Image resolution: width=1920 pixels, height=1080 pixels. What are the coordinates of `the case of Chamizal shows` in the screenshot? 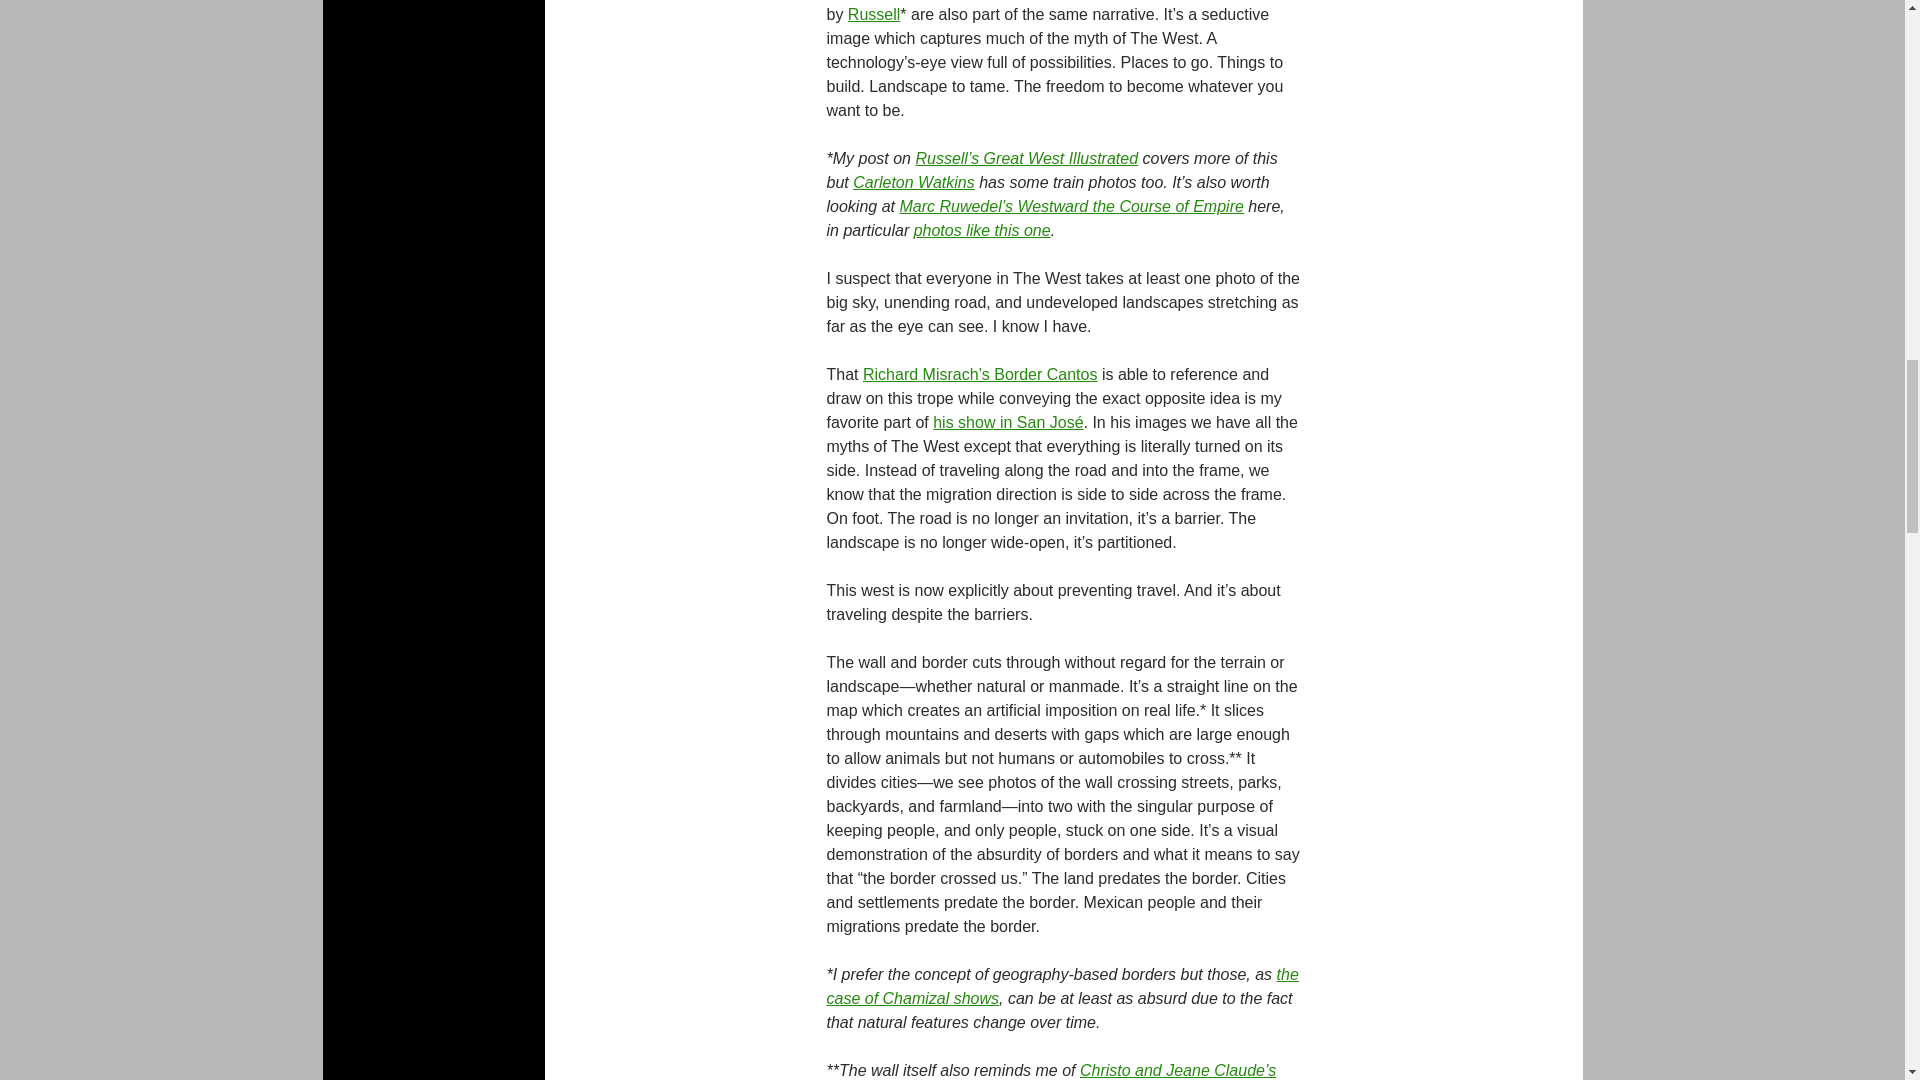 It's located at (1061, 986).